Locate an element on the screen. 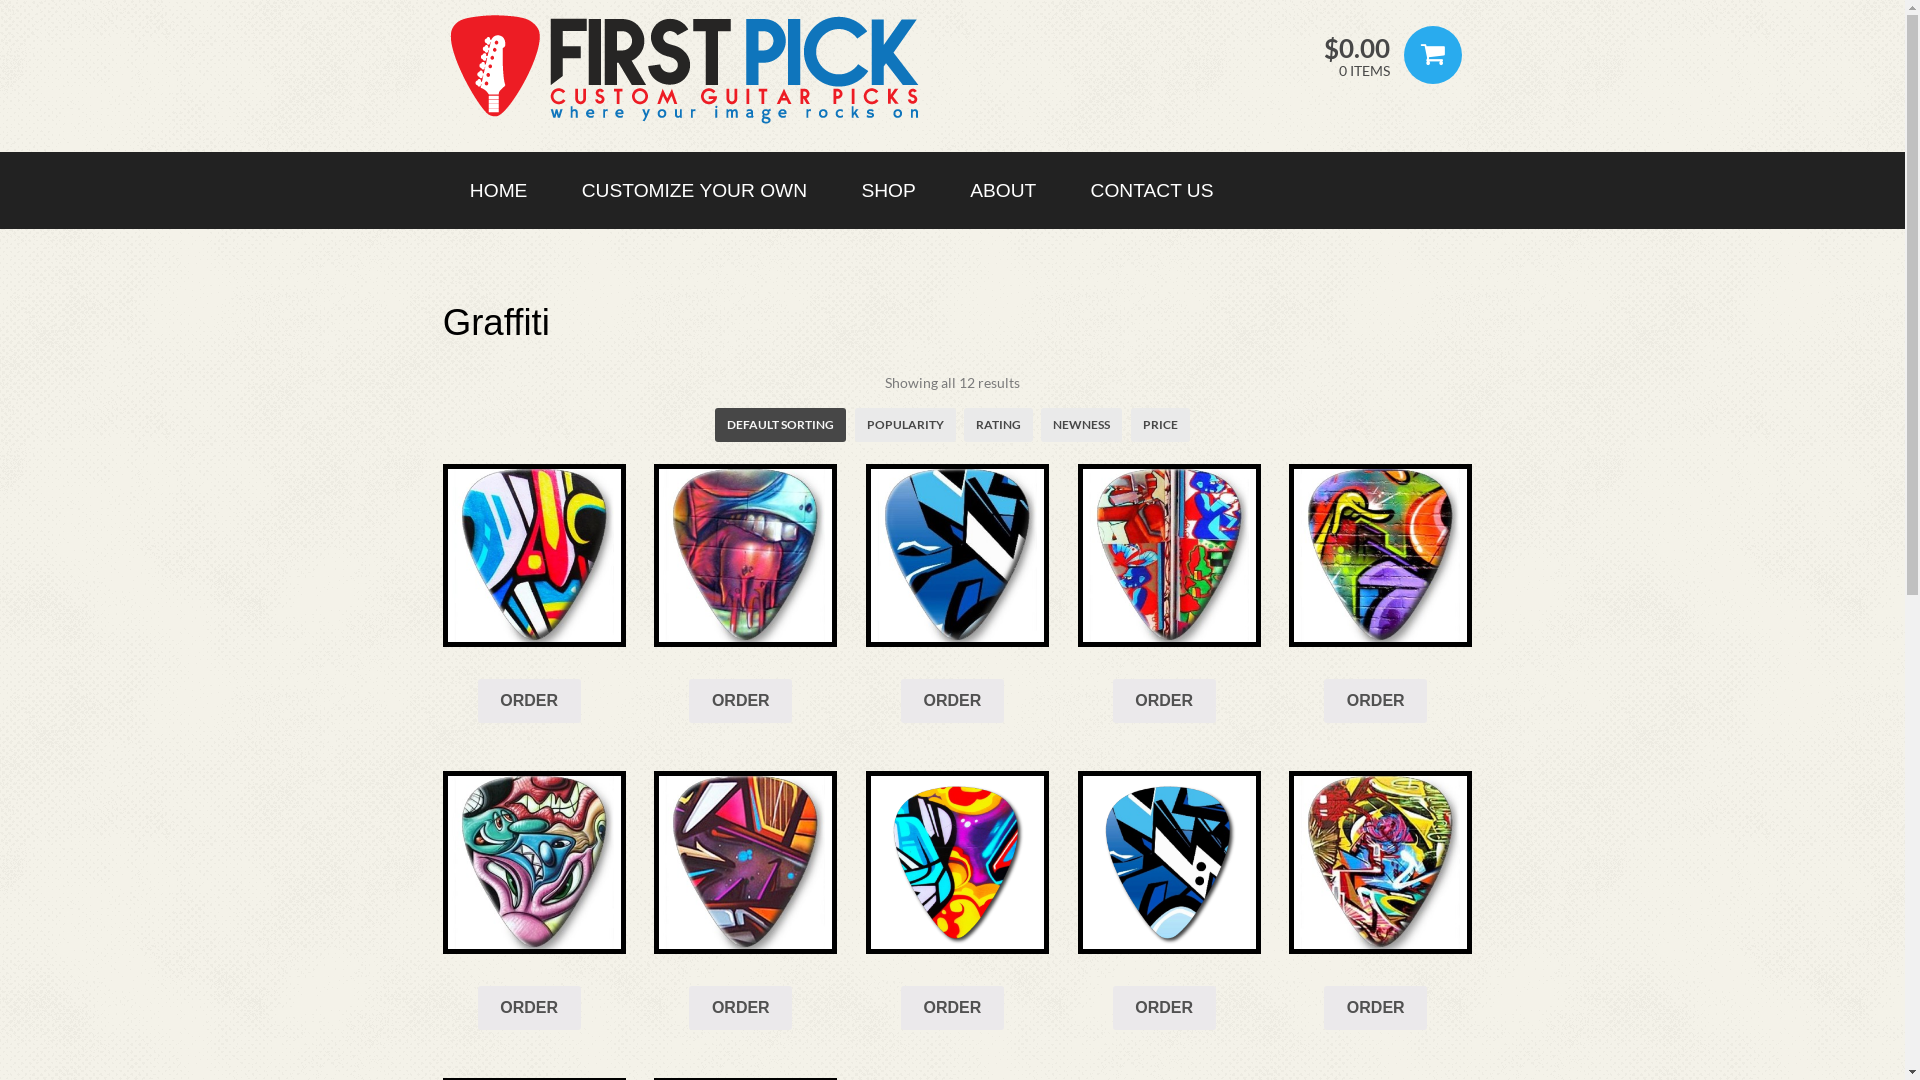 The width and height of the screenshot is (1920, 1080). HOME is located at coordinates (499, 190).